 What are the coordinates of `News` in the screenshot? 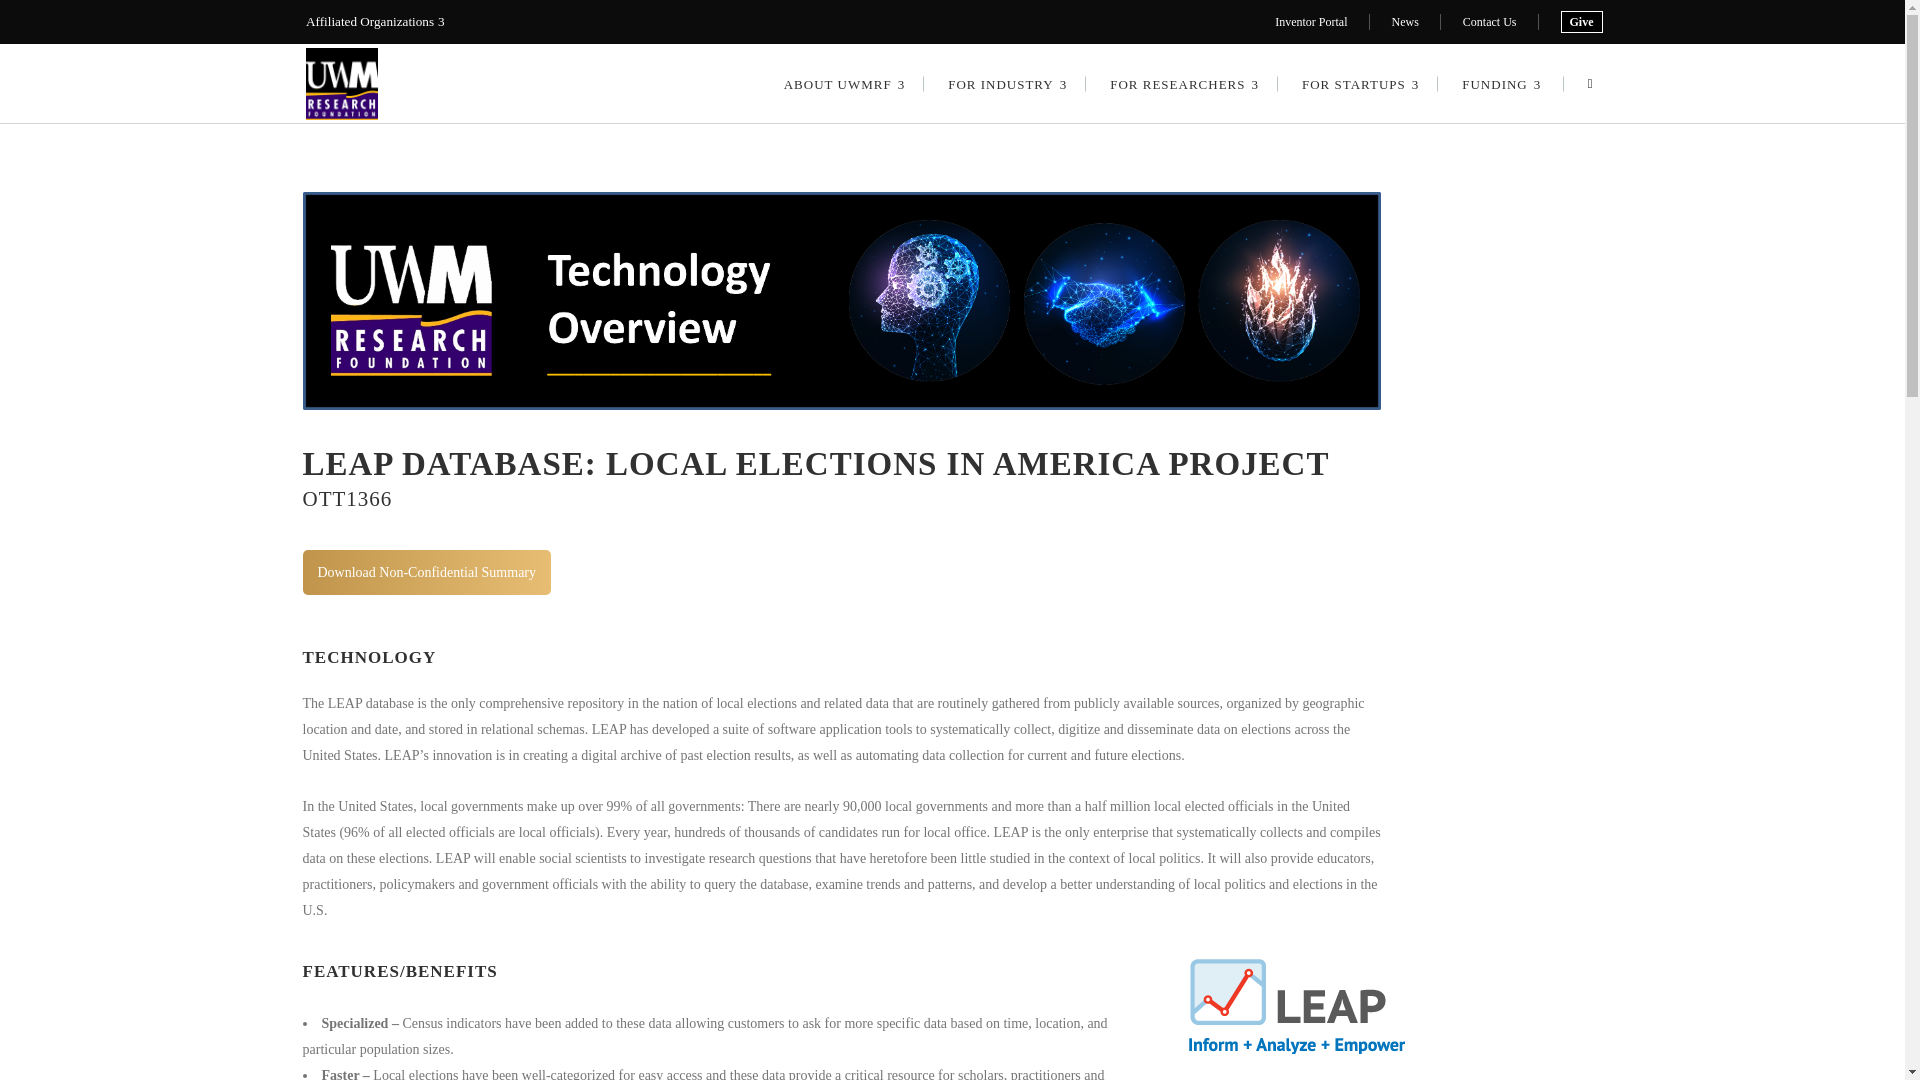 It's located at (1405, 22).